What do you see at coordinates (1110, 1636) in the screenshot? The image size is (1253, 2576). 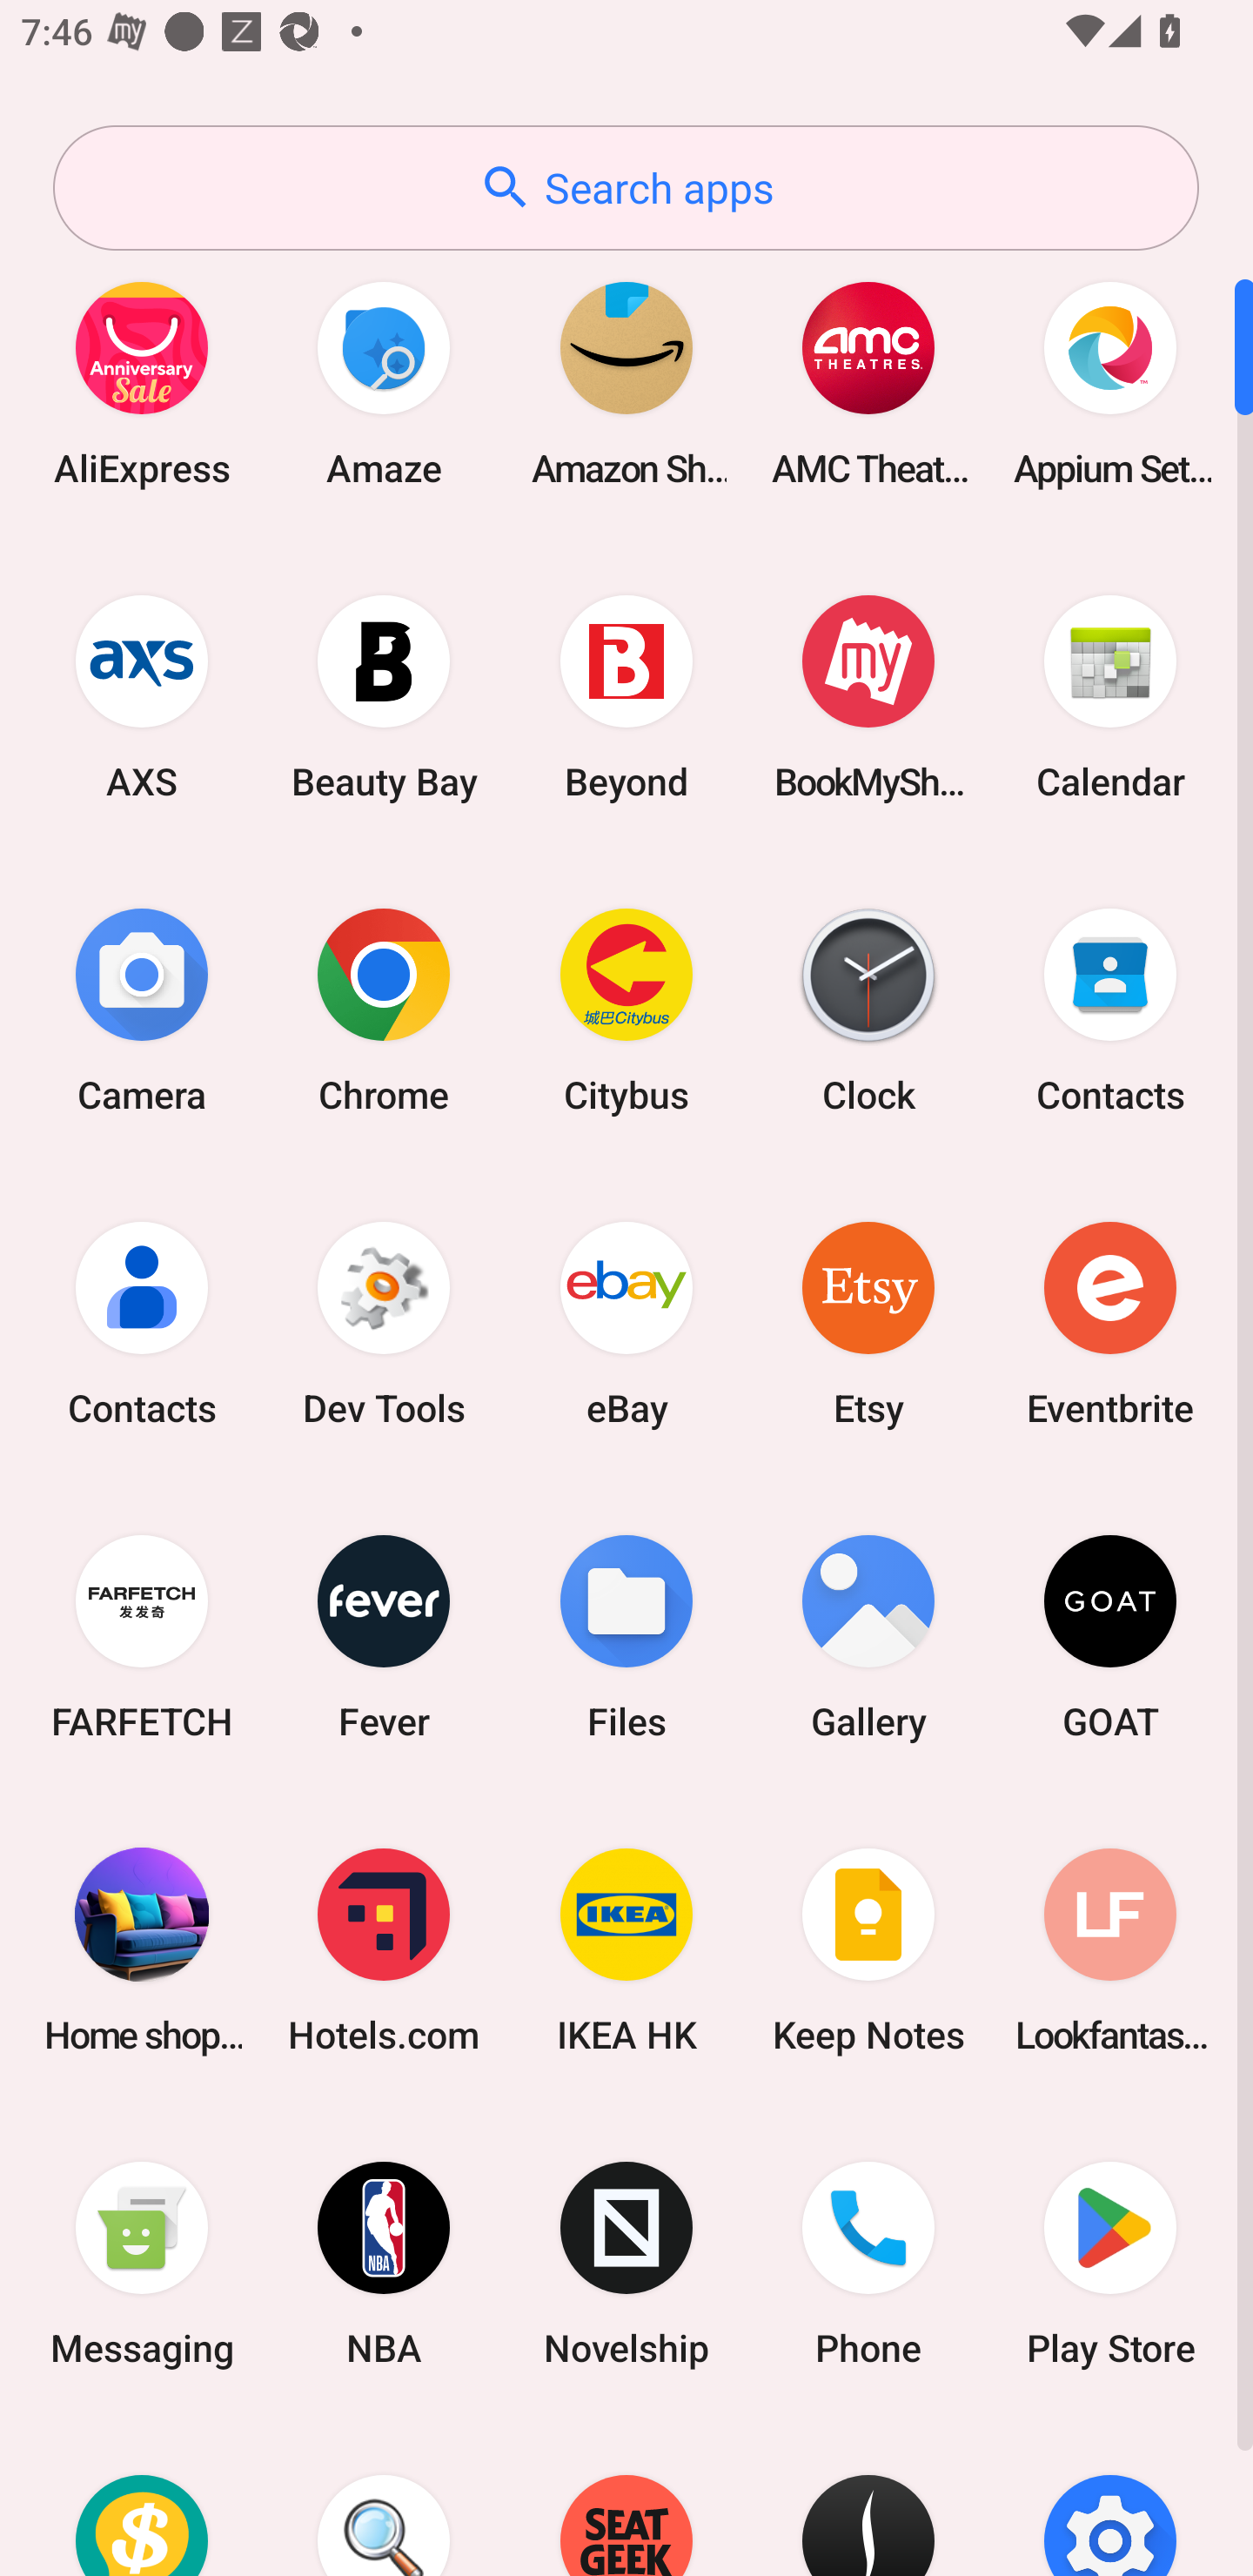 I see `GOAT` at bounding box center [1110, 1636].